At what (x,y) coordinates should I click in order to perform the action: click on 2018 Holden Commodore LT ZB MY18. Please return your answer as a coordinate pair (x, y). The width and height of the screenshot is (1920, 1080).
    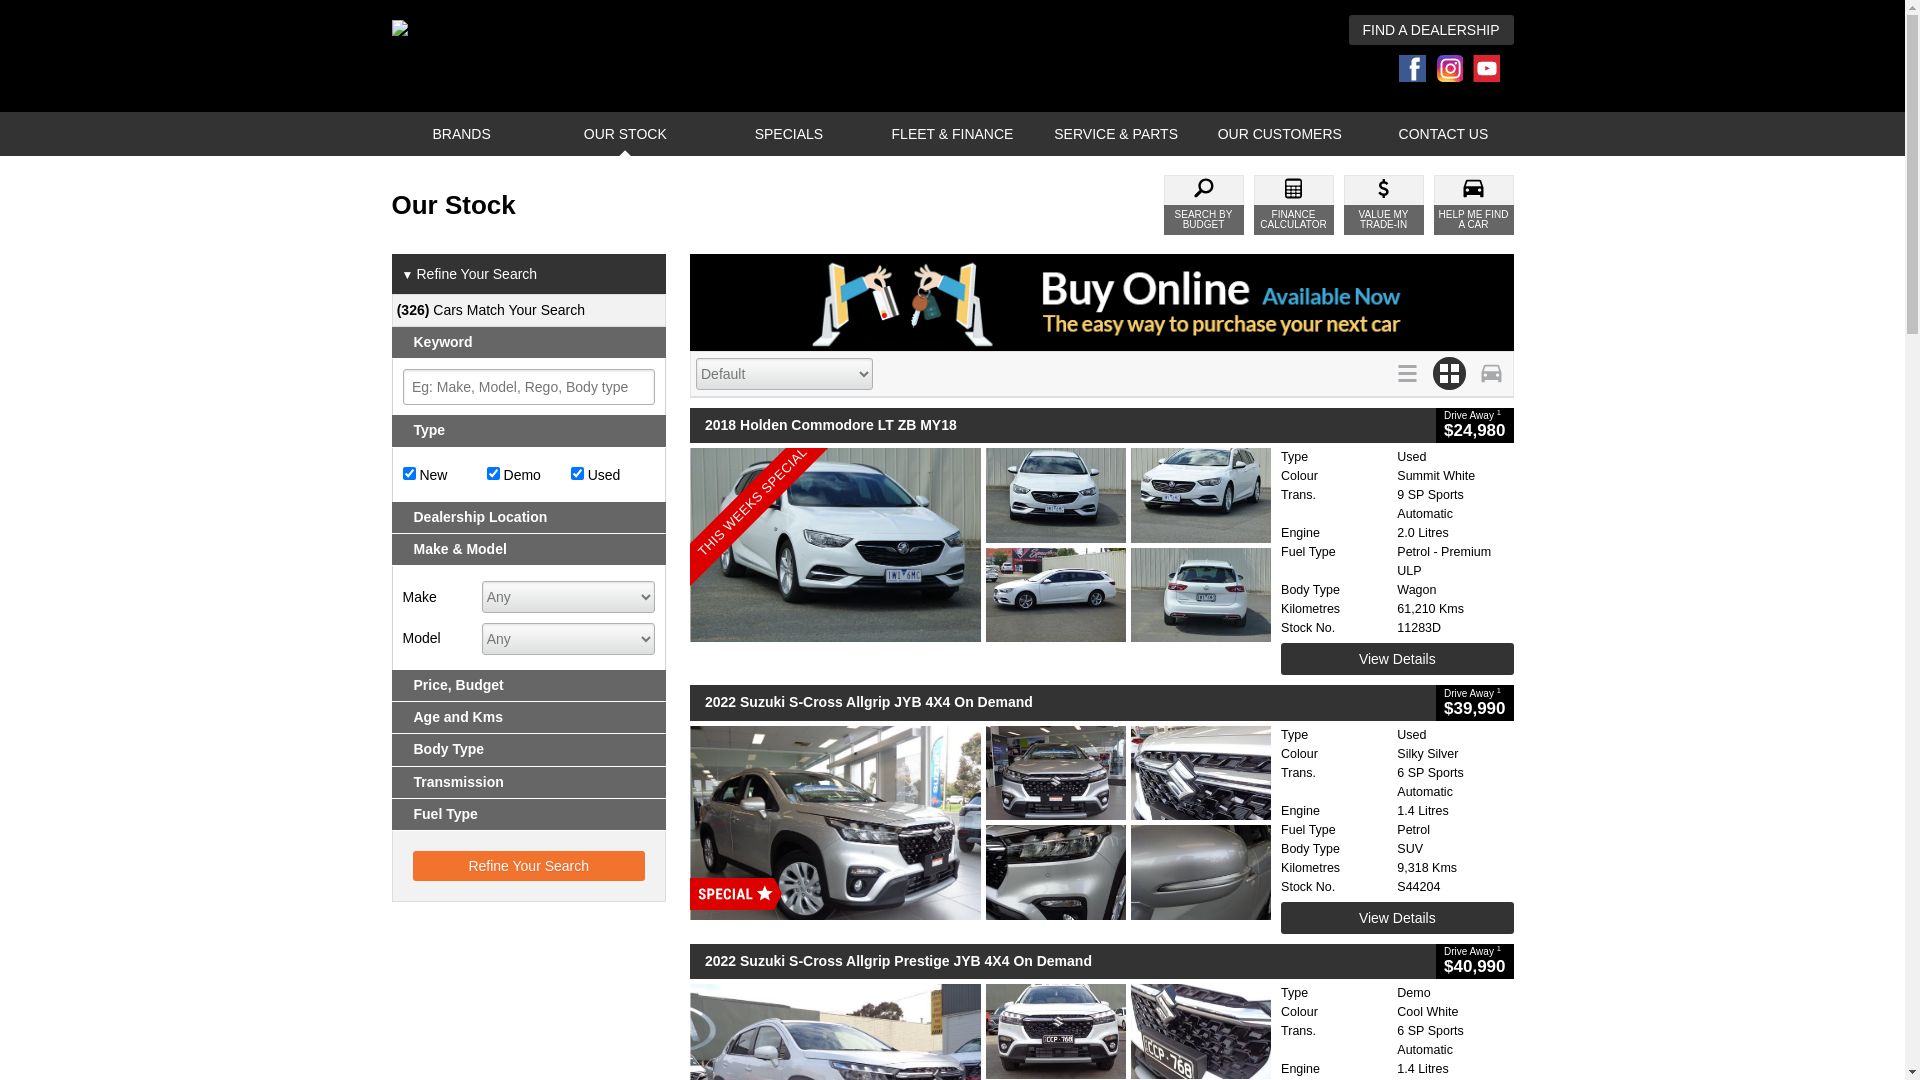
    Looking at the image, I should click on (1063, 426).